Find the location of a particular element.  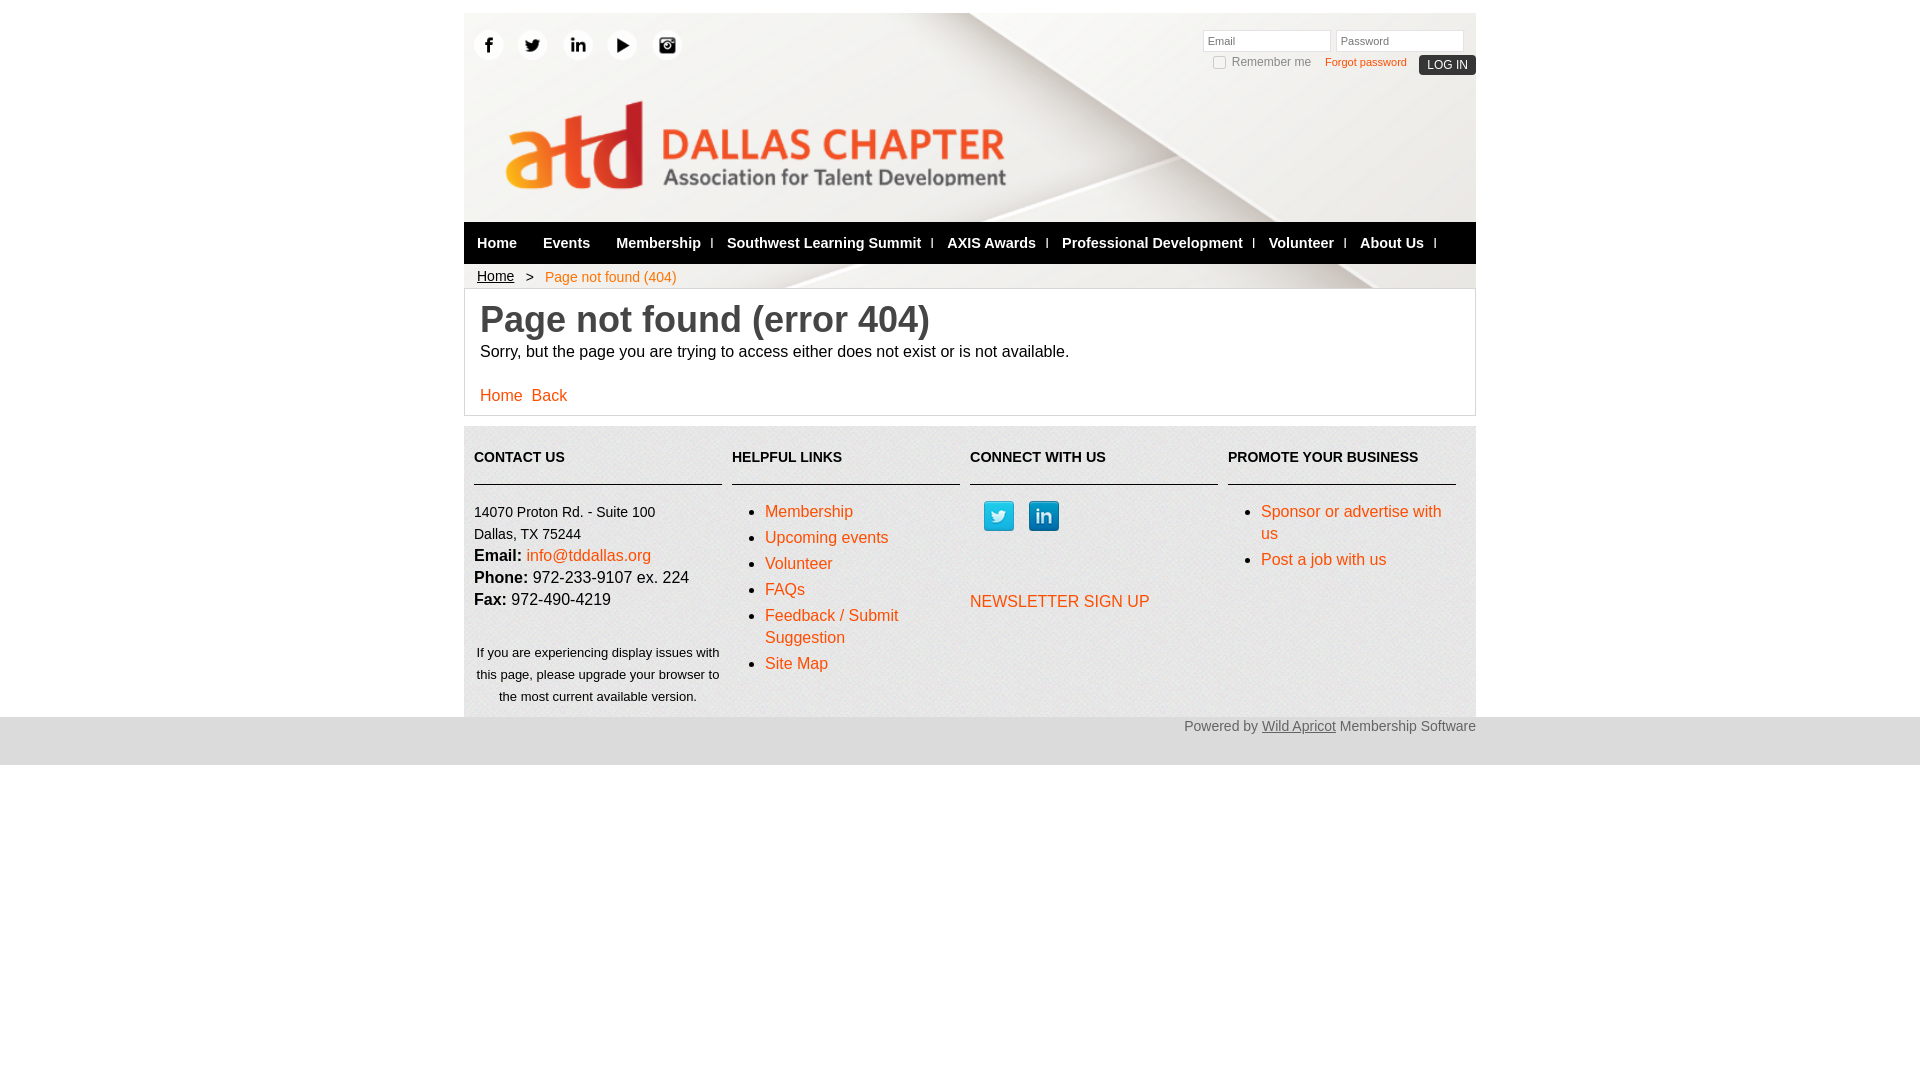

Membership is located at coordinates (658, 242).